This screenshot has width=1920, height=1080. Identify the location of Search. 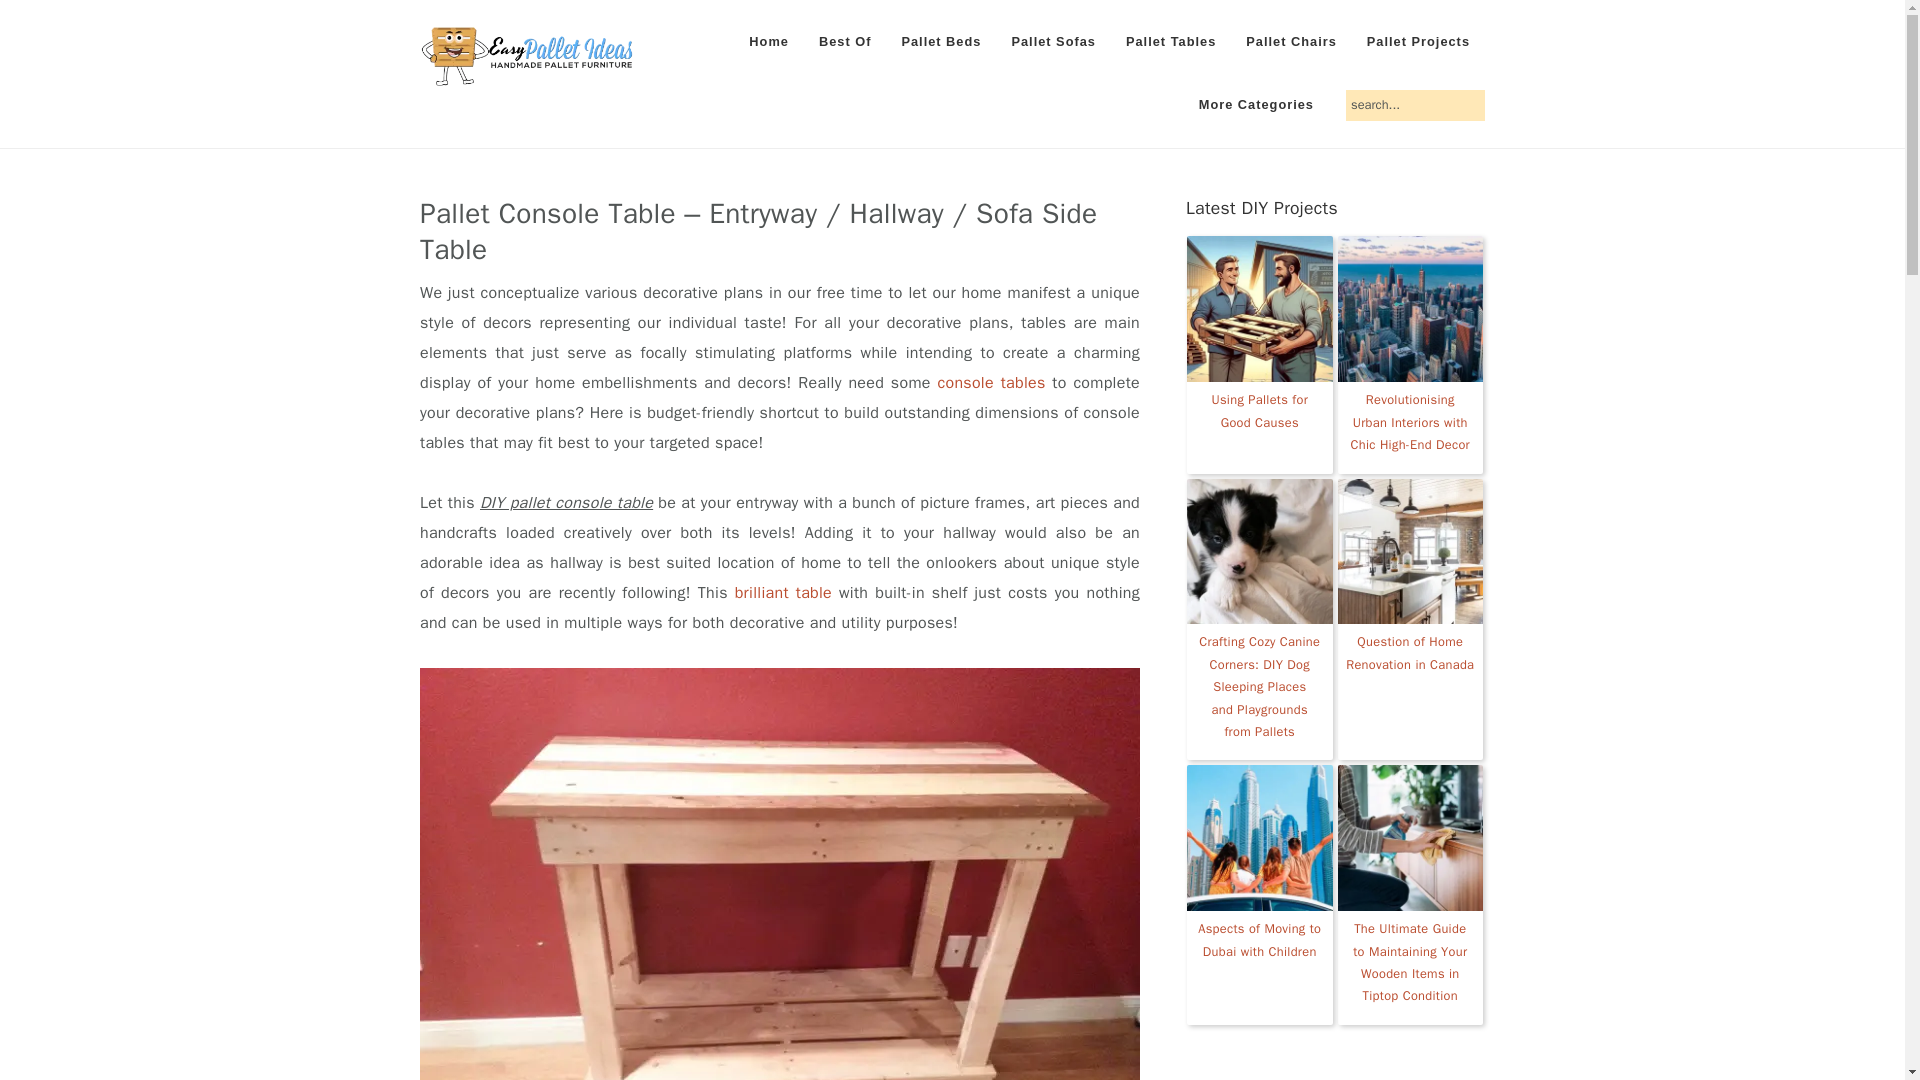
(1488, 94).